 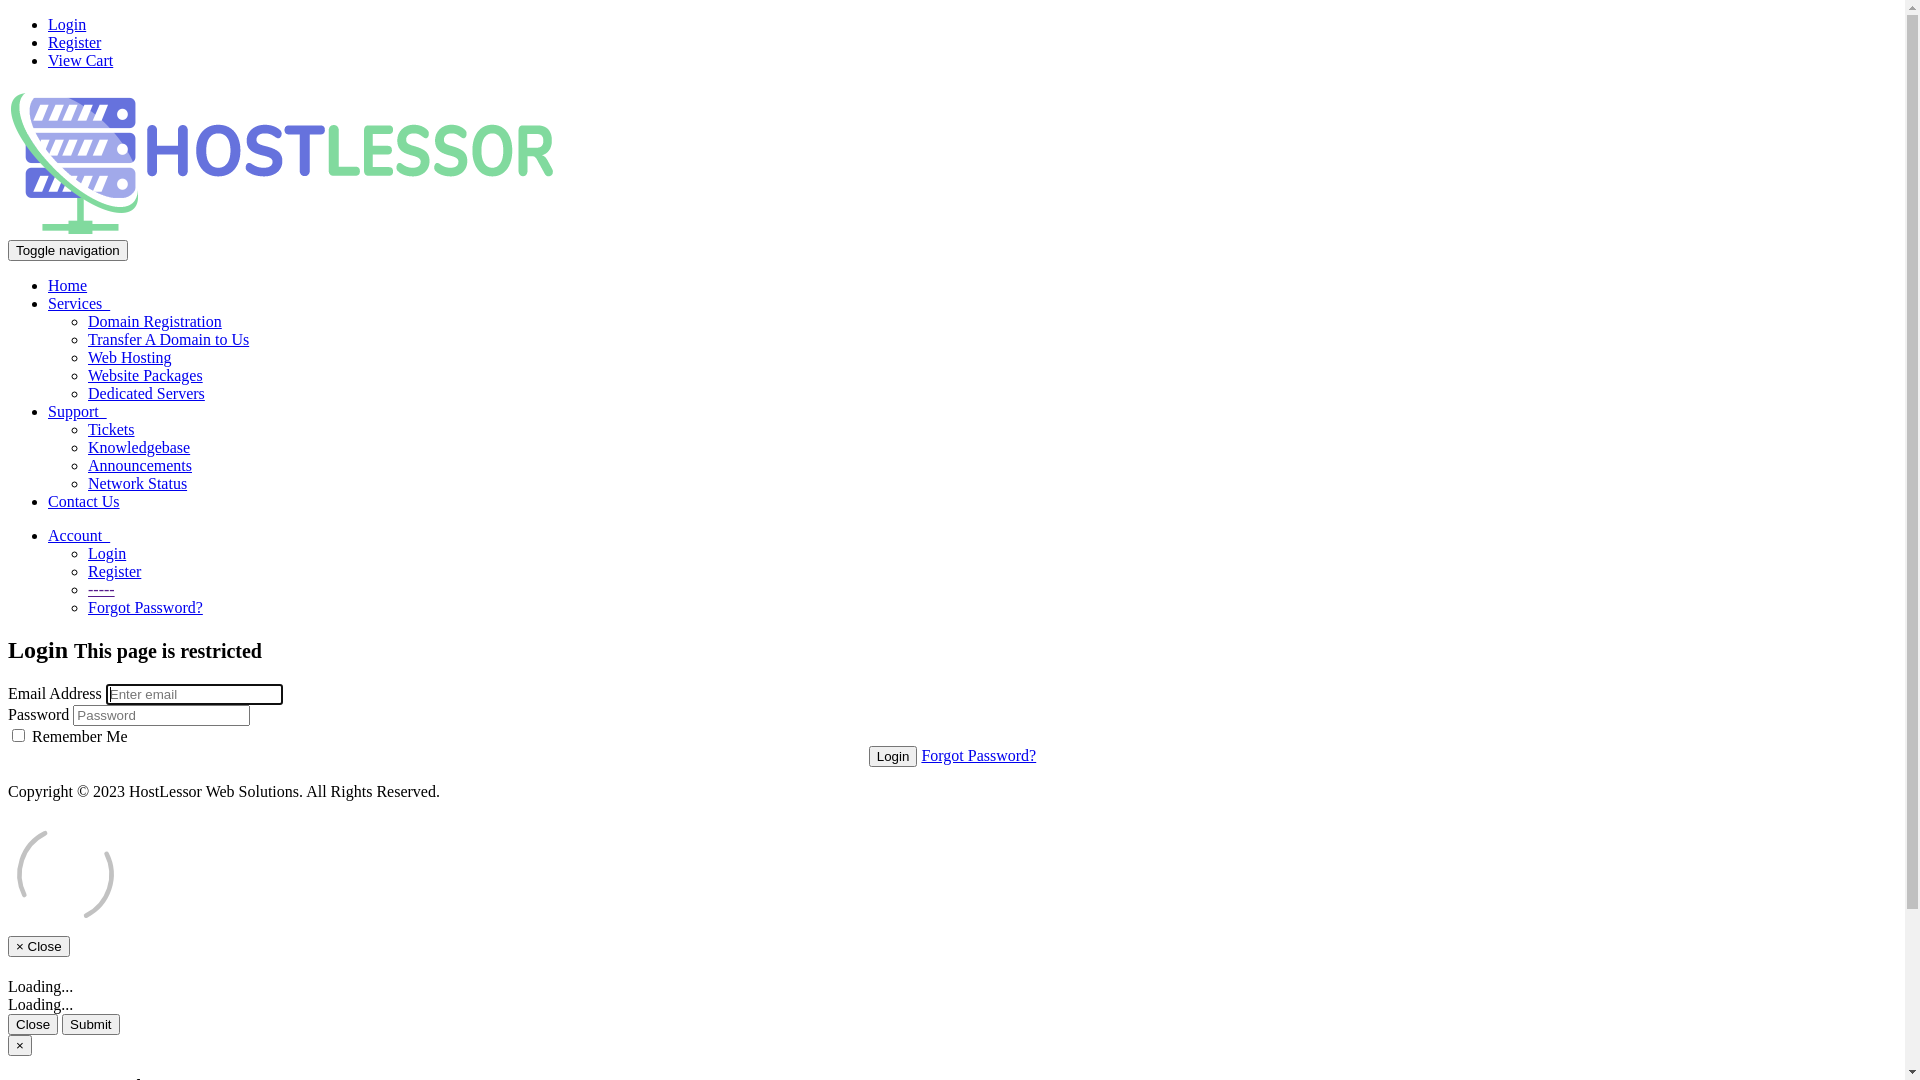 I want to click on Network Status, so click(x=138, y=484).